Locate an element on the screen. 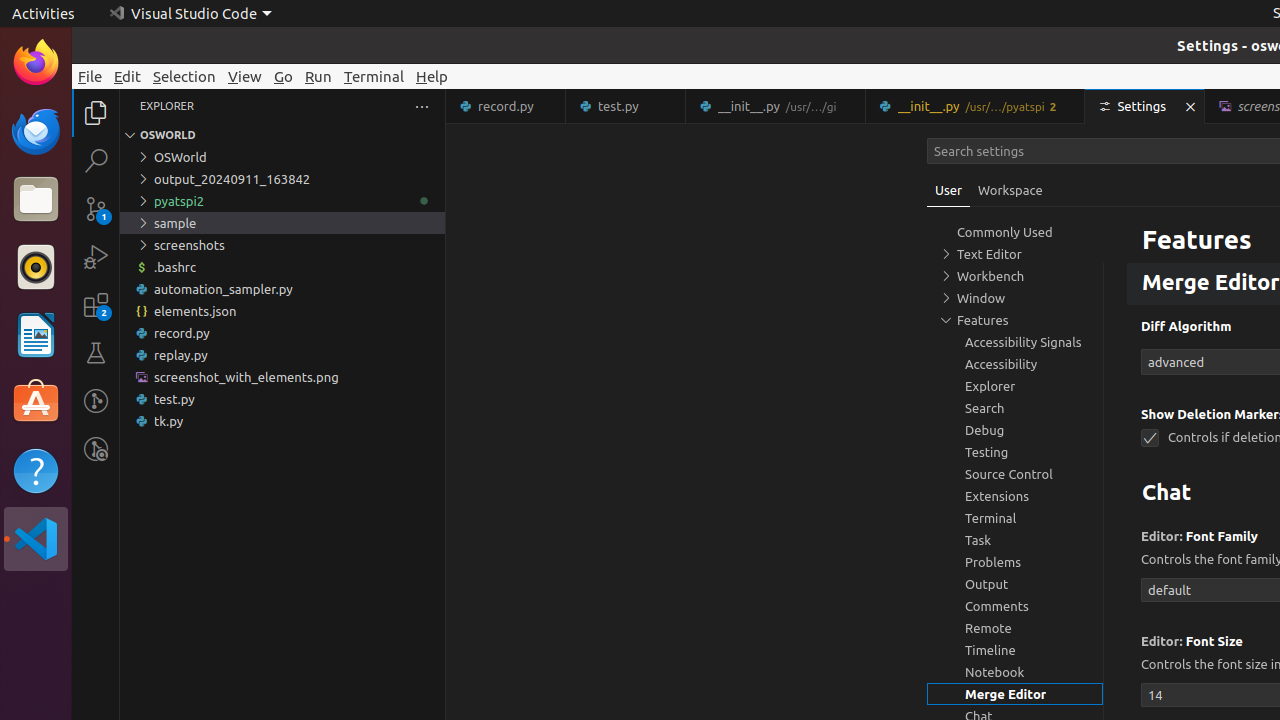  screenshot_with_elements.png is located at coordinates (282, 377).